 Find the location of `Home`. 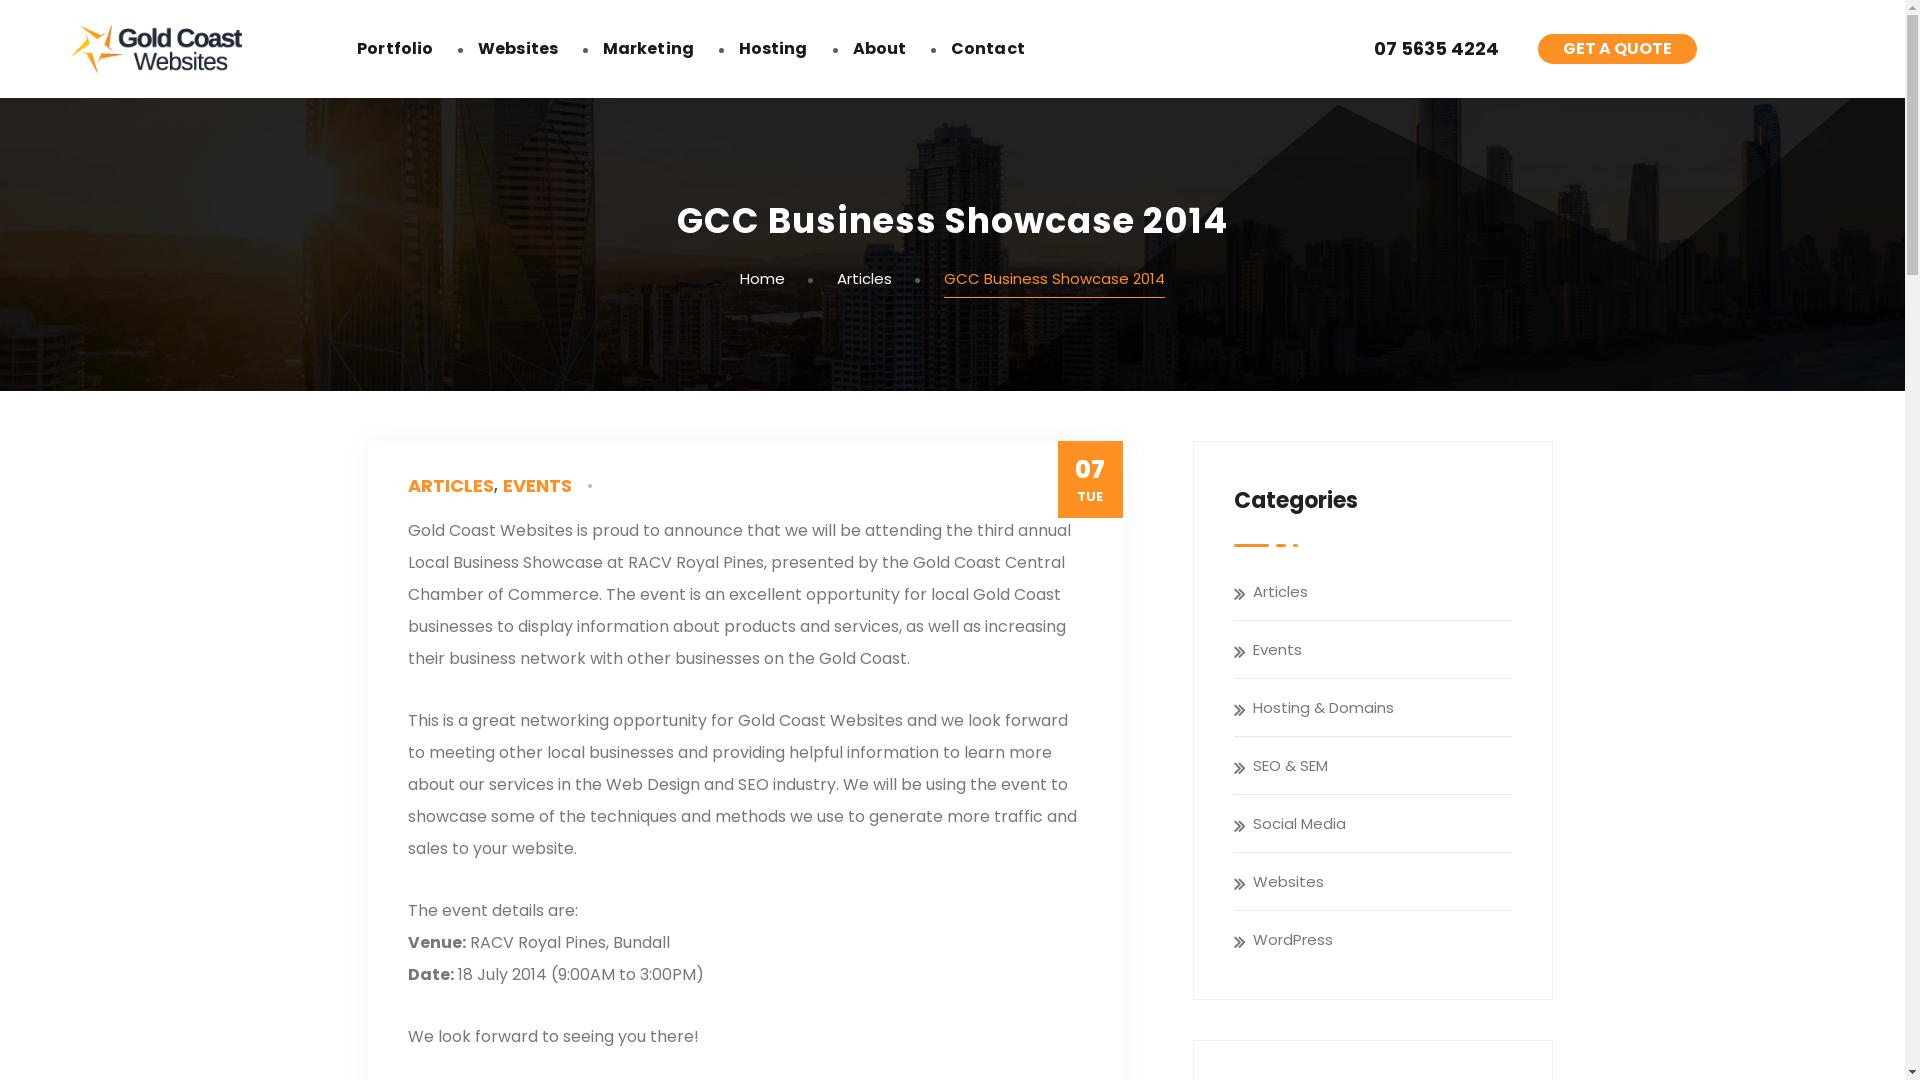

Home is located at coordinates (762, 278).